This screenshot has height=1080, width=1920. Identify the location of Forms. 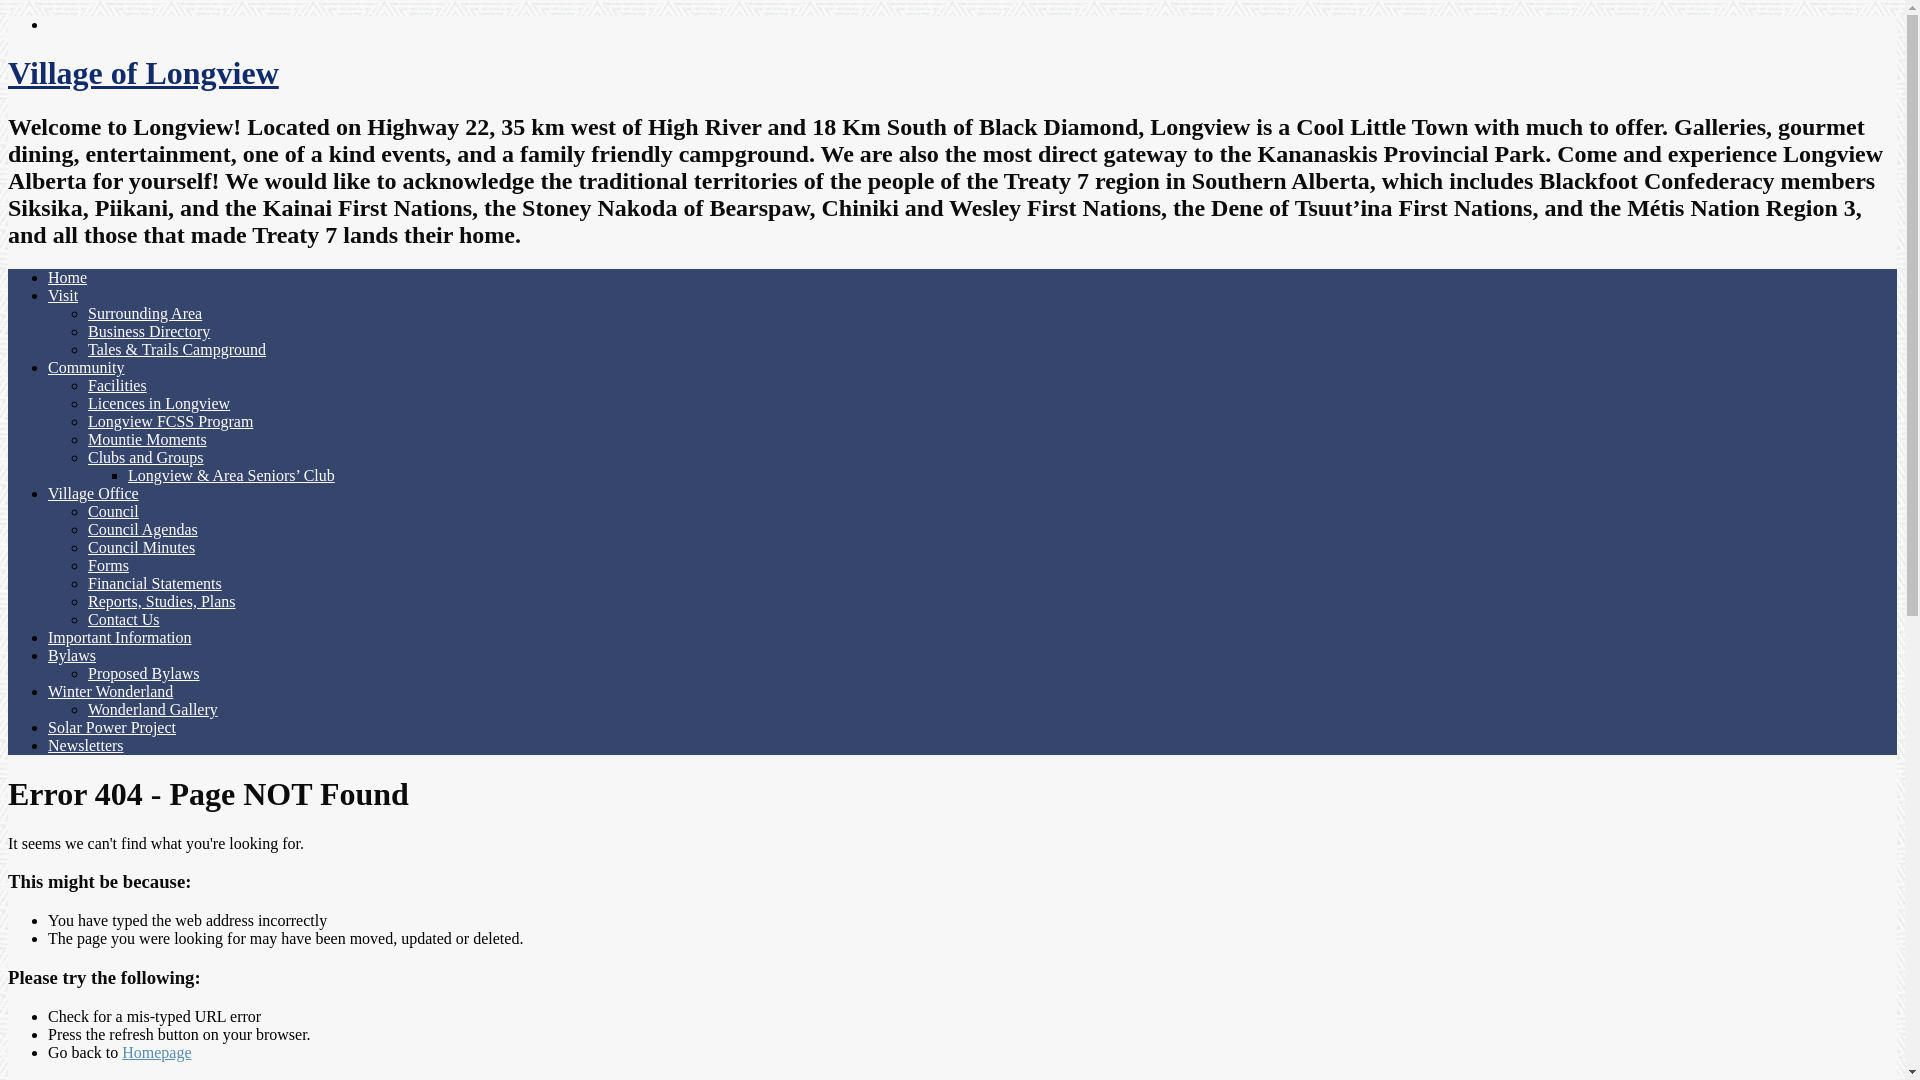
(108, 566).